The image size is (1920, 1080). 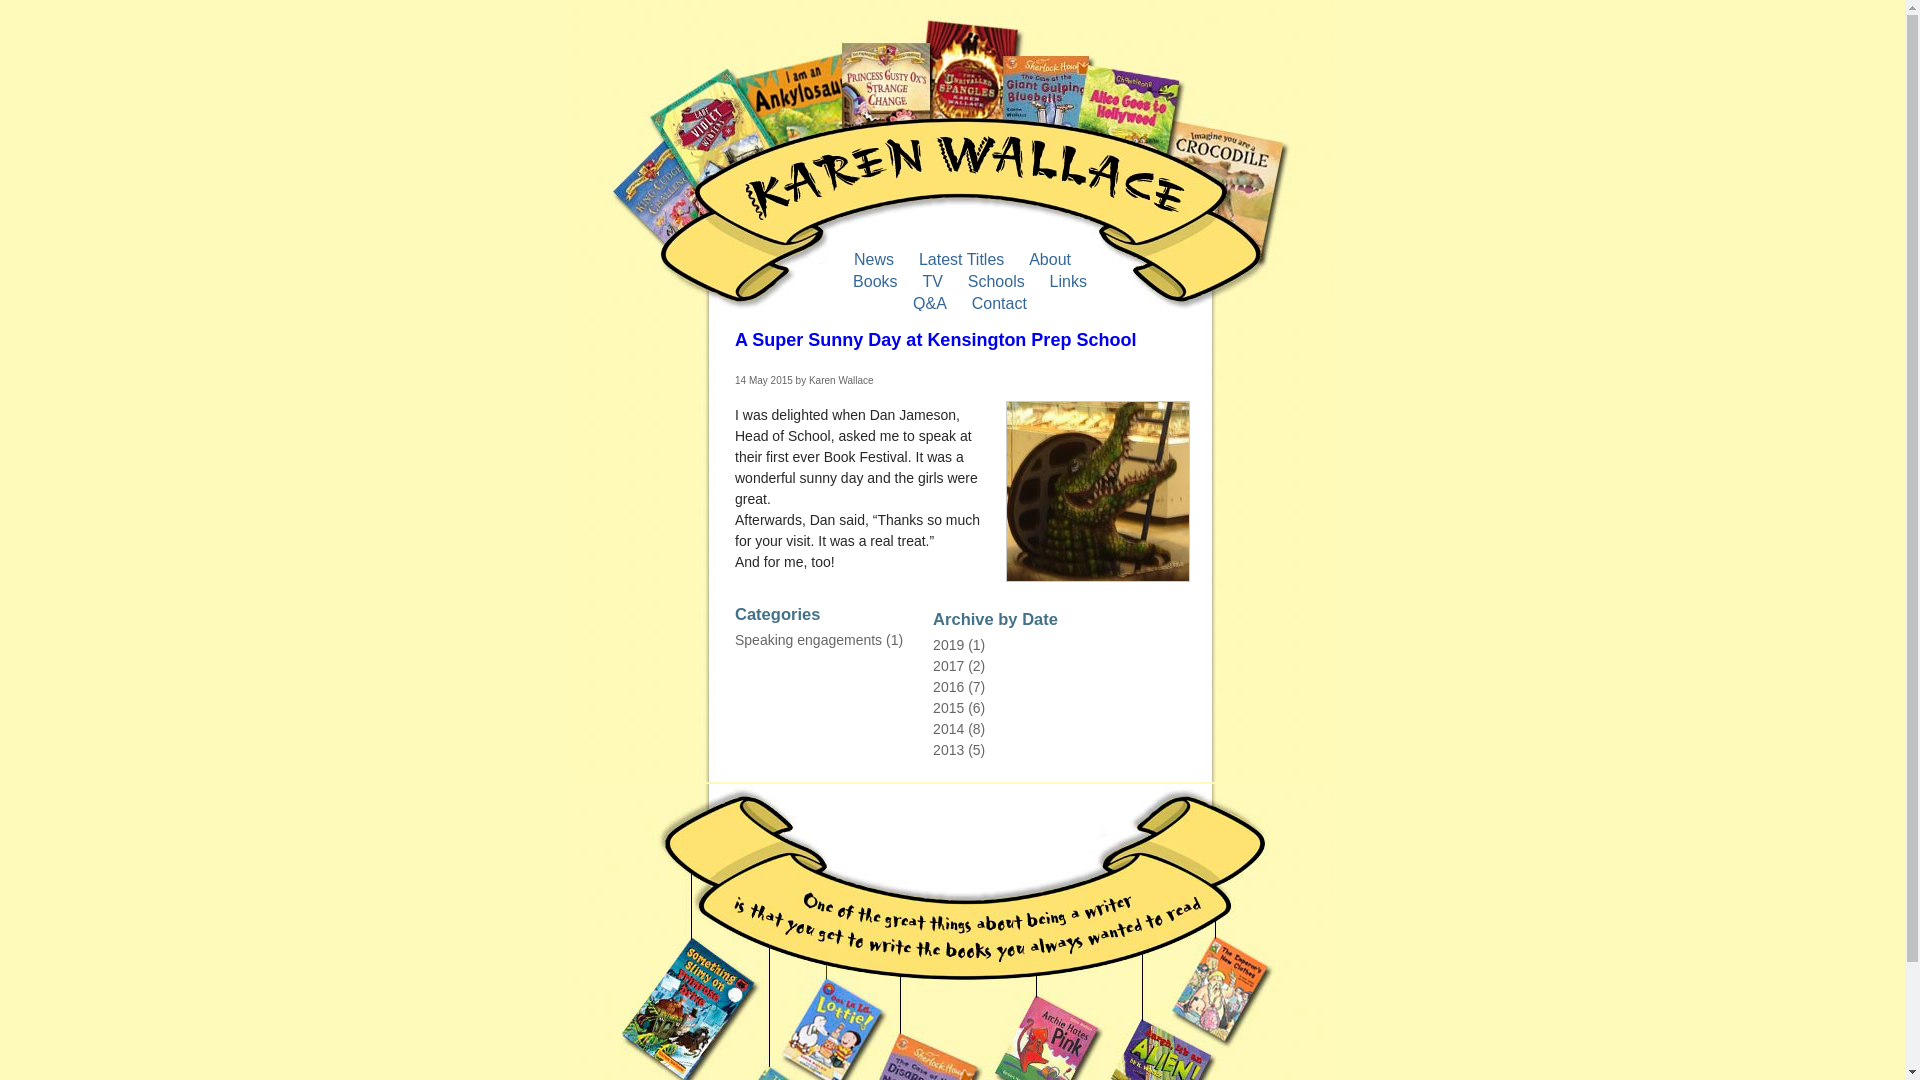 What do you see at coordinates (873, 260) in the screenshot?
I see `News` at bounding box center [873, 260].